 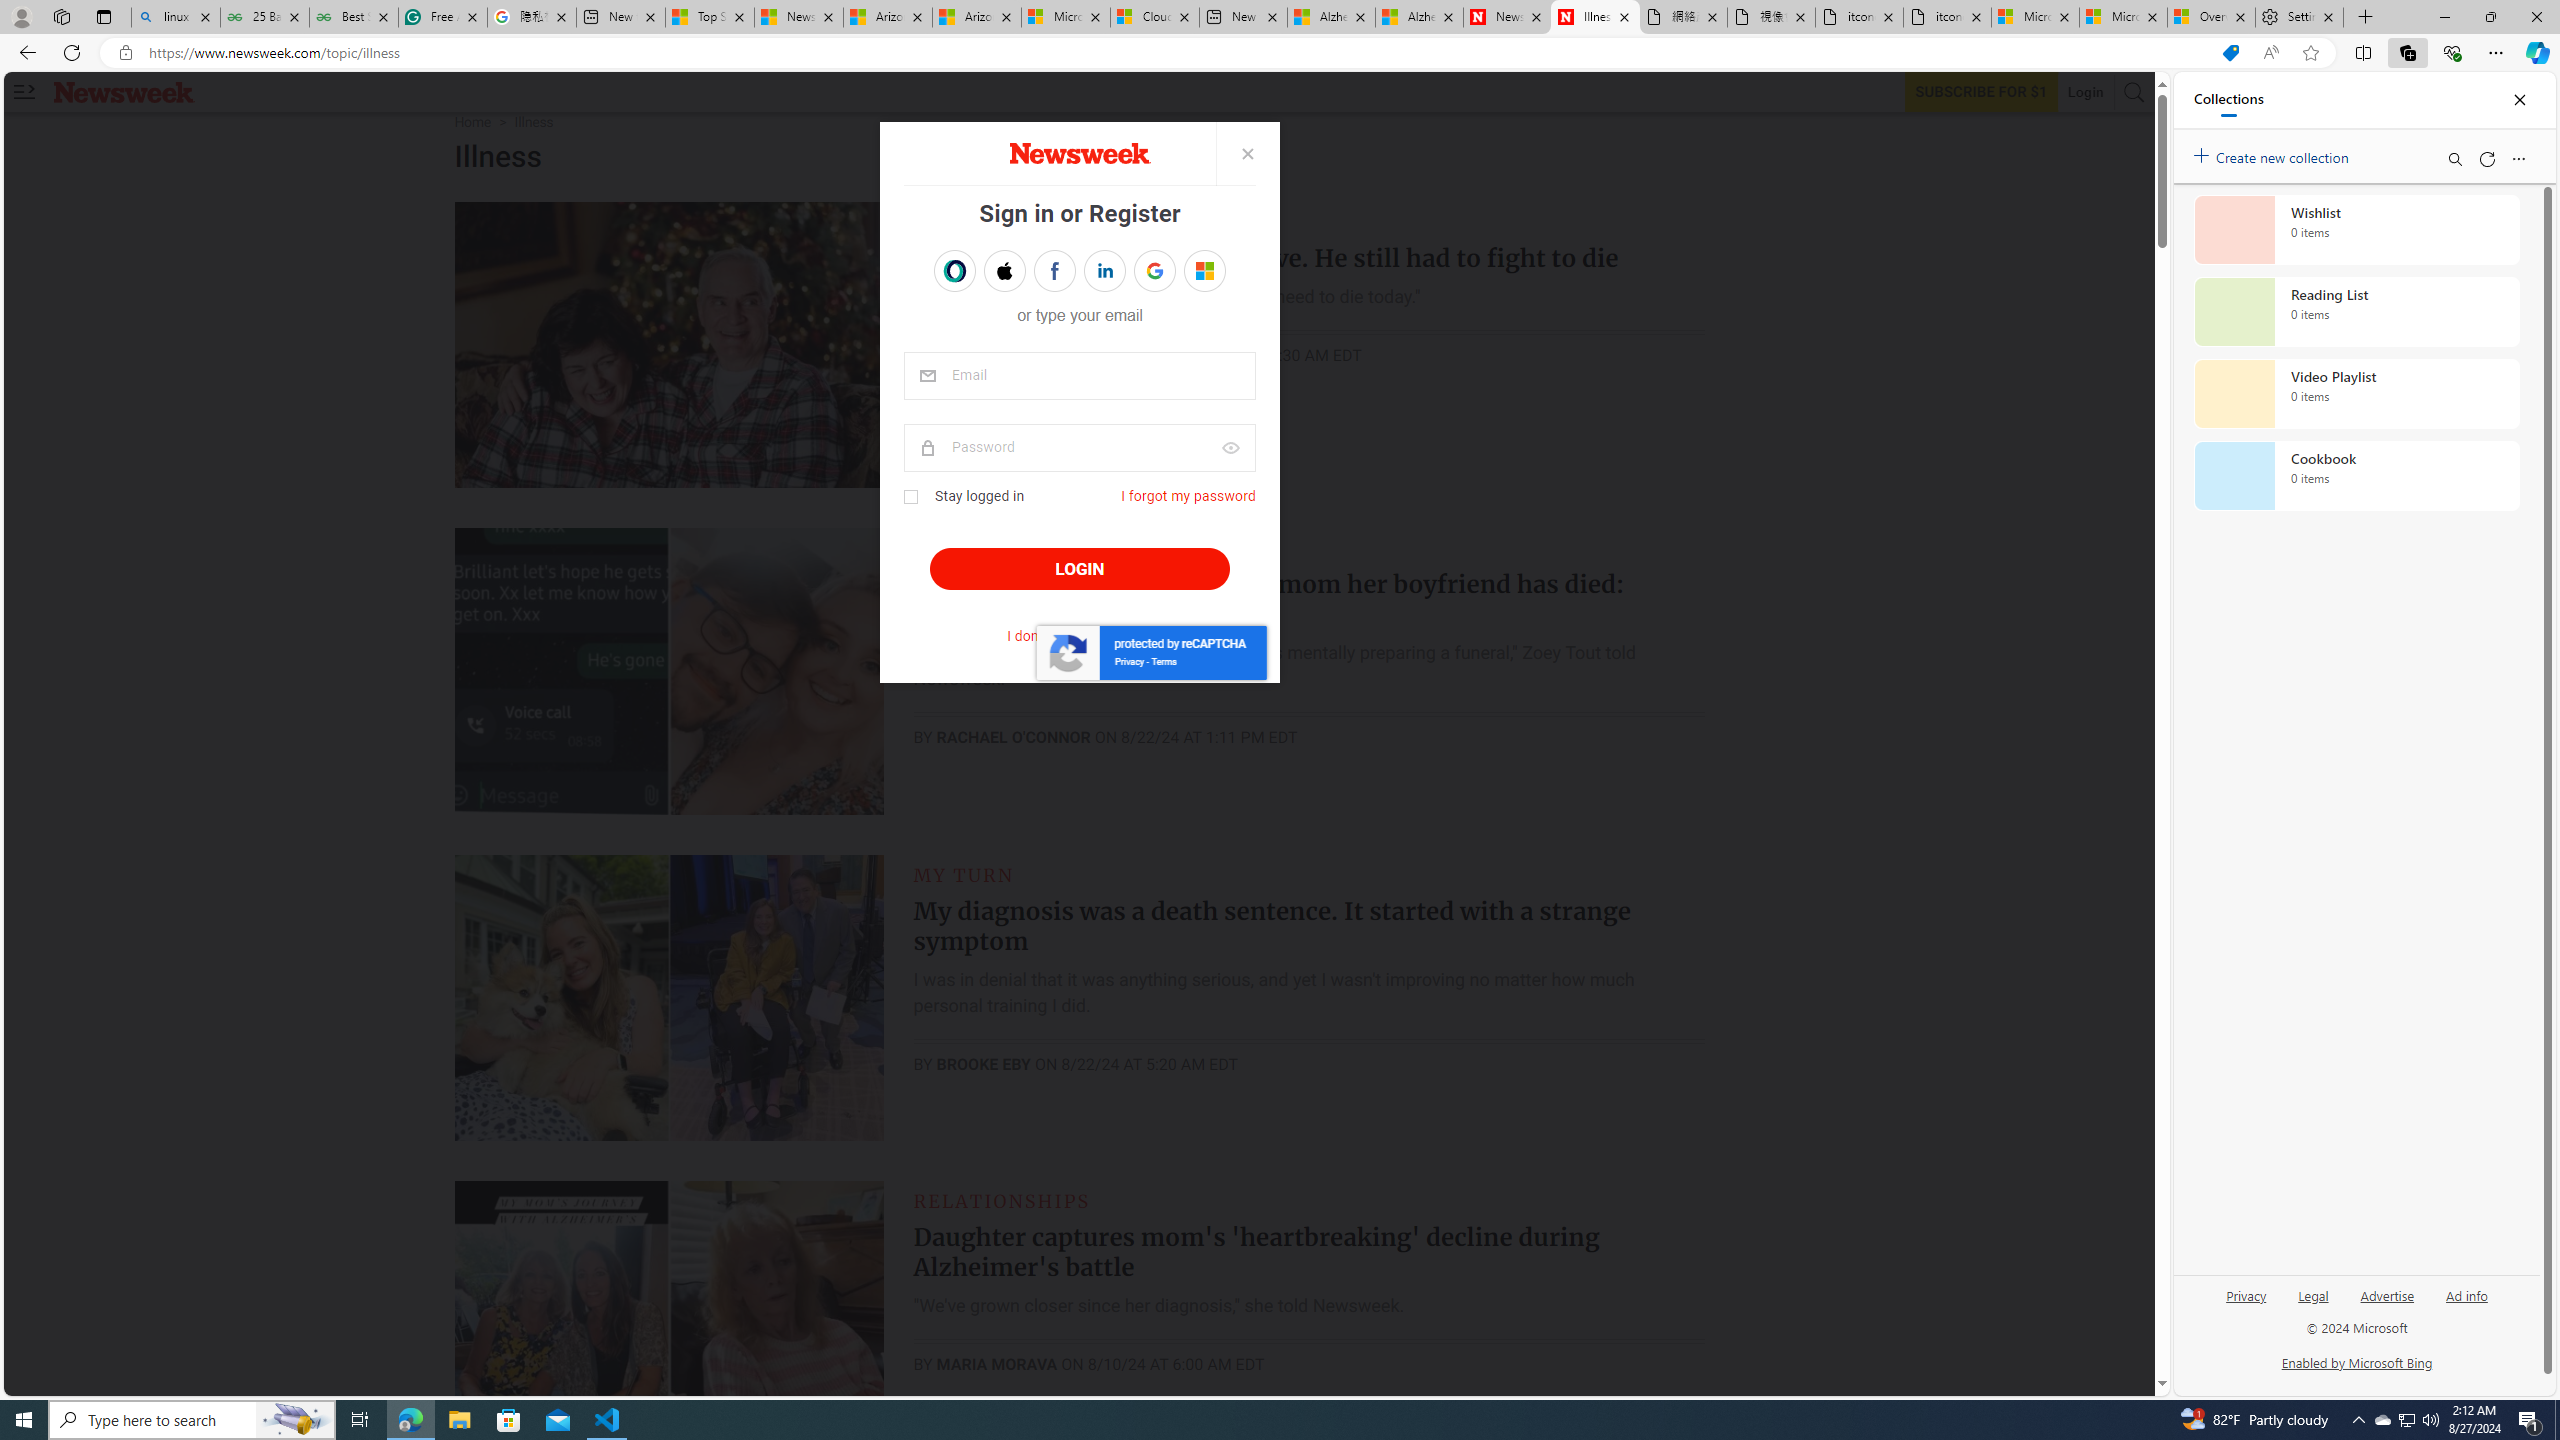 I want to click on LOGIN, so click(x=1078, y=569).